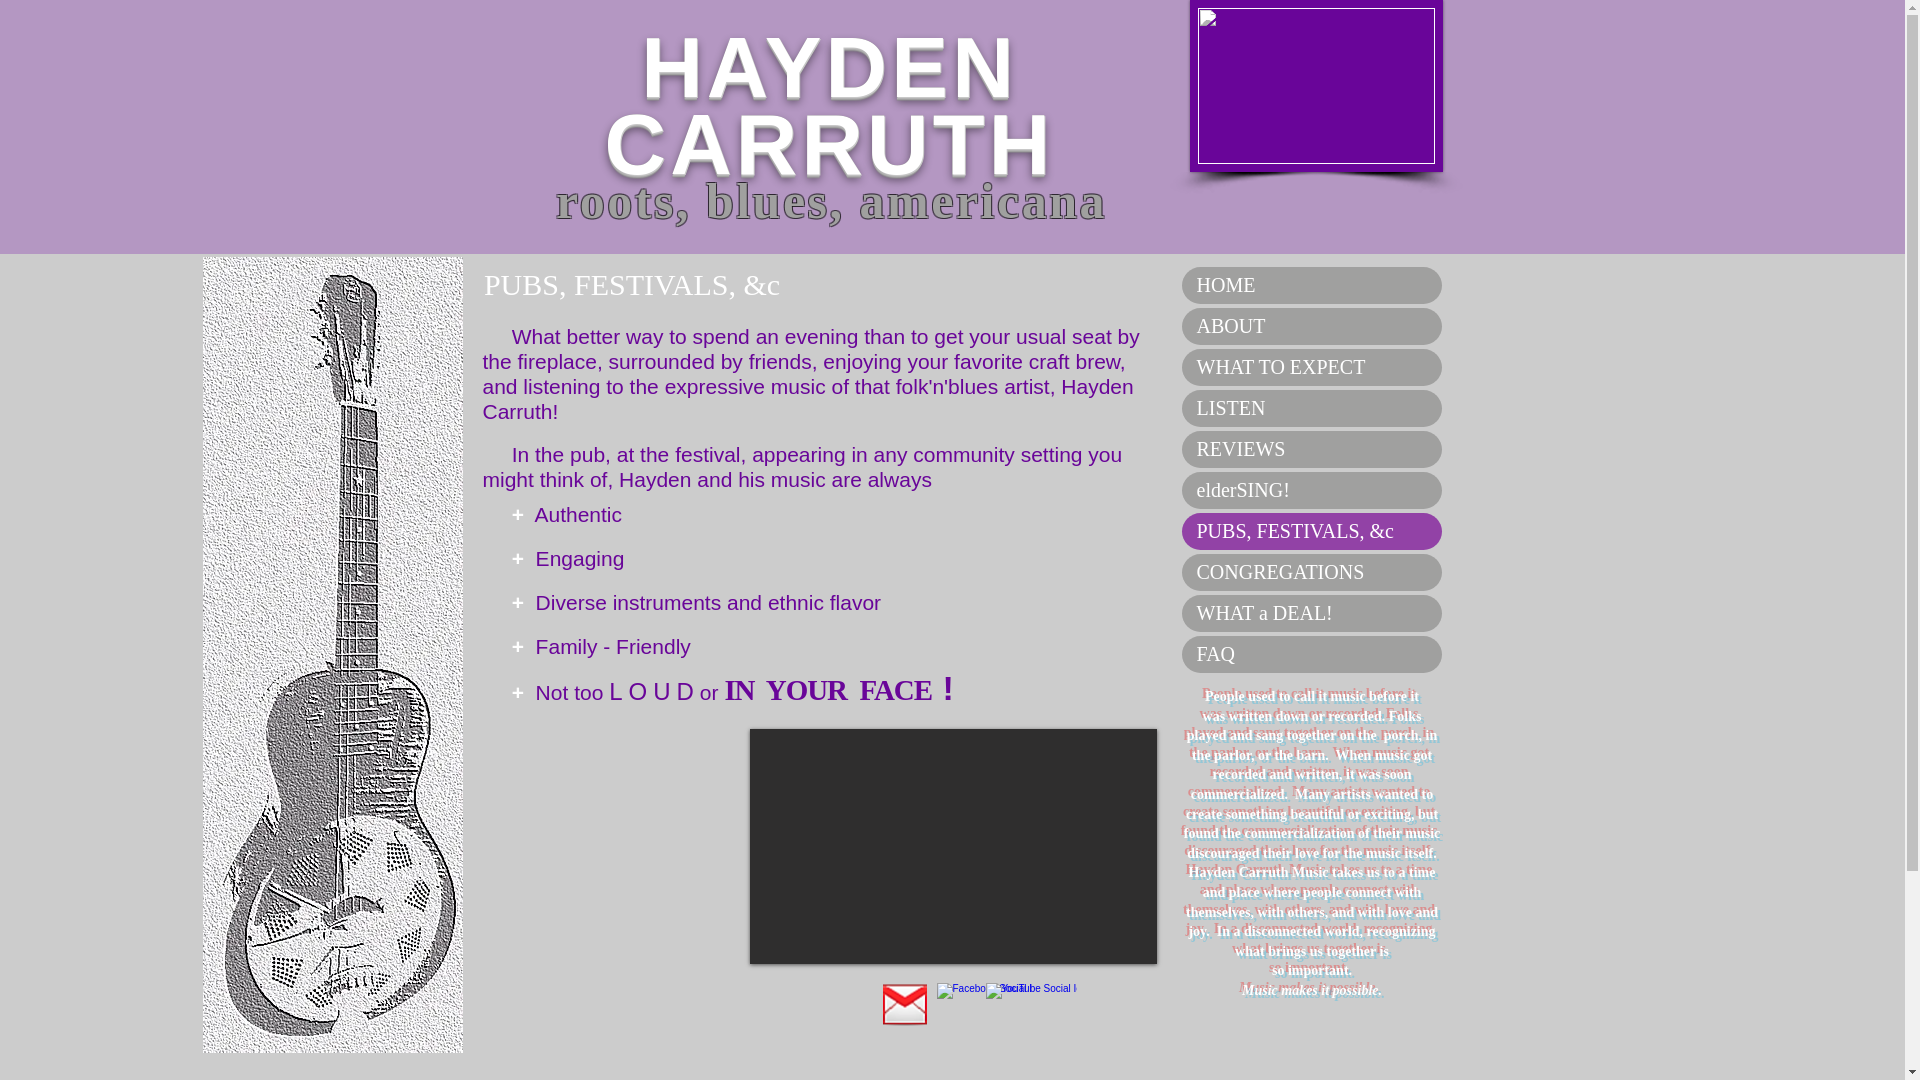 This screenshot has height=1080, width=1920. What do you see at coordinates (1312, 613) in the screenshot?
I see `WHAT a DEAL!` at bounding box center [1312, 613].